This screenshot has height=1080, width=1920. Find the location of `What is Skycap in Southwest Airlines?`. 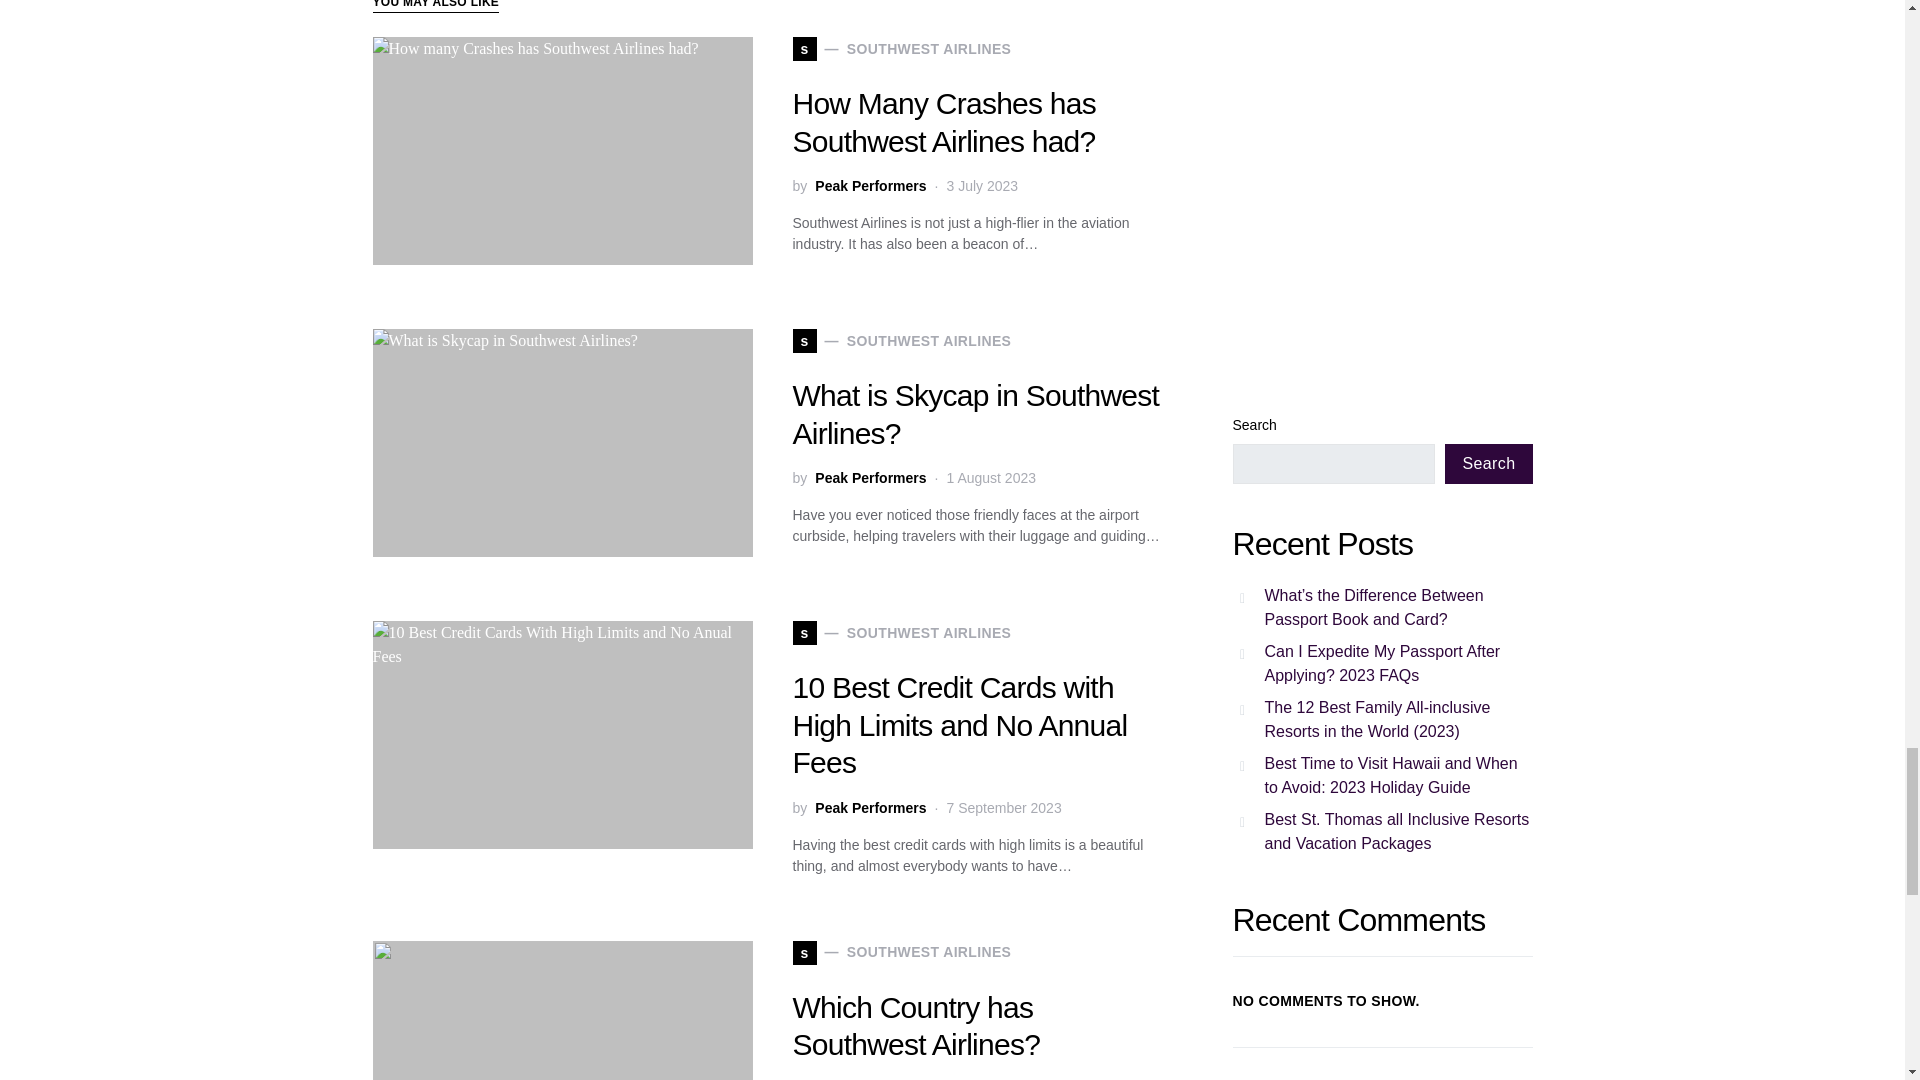

What is Skycap in Southwest Airlines? is located at coordinates (870, 478).